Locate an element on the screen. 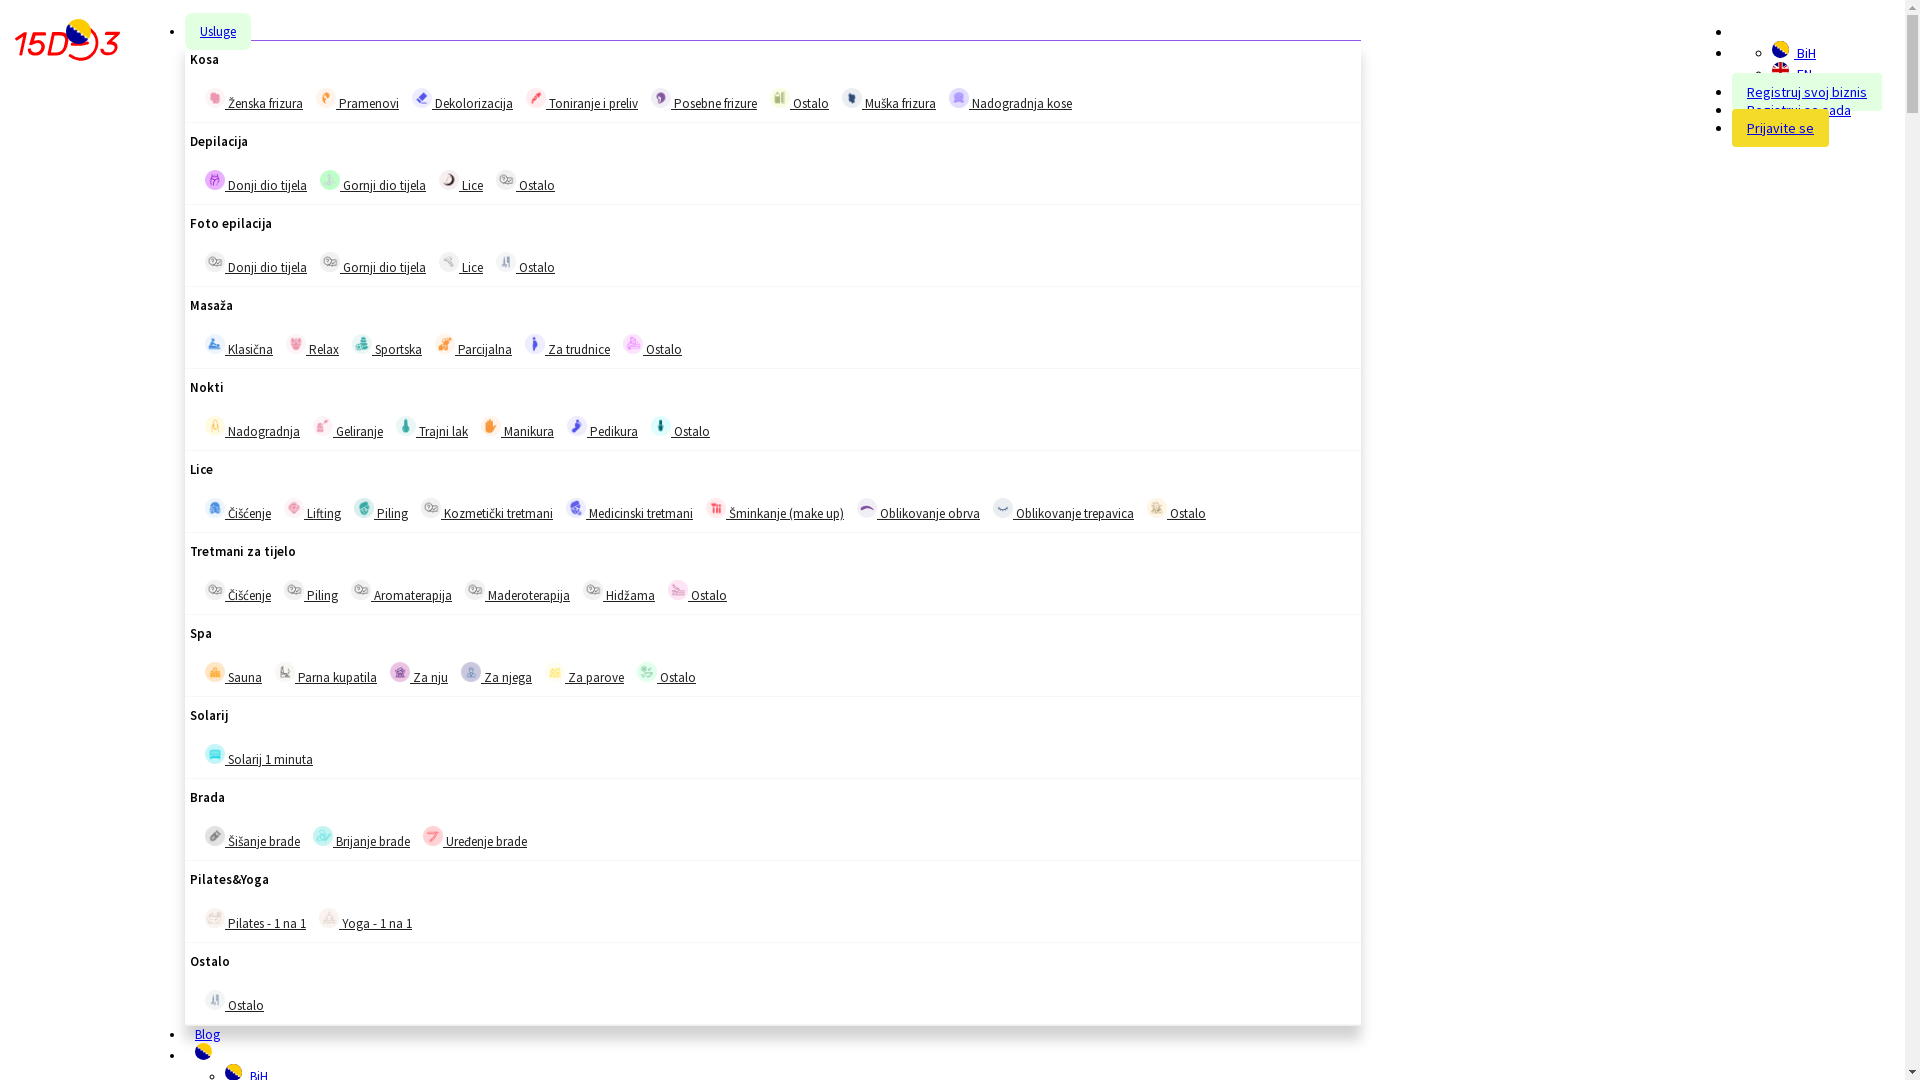 This screenshot has width=1920, height=1080. Dekolorizacija is located at coordinates (462, 100).